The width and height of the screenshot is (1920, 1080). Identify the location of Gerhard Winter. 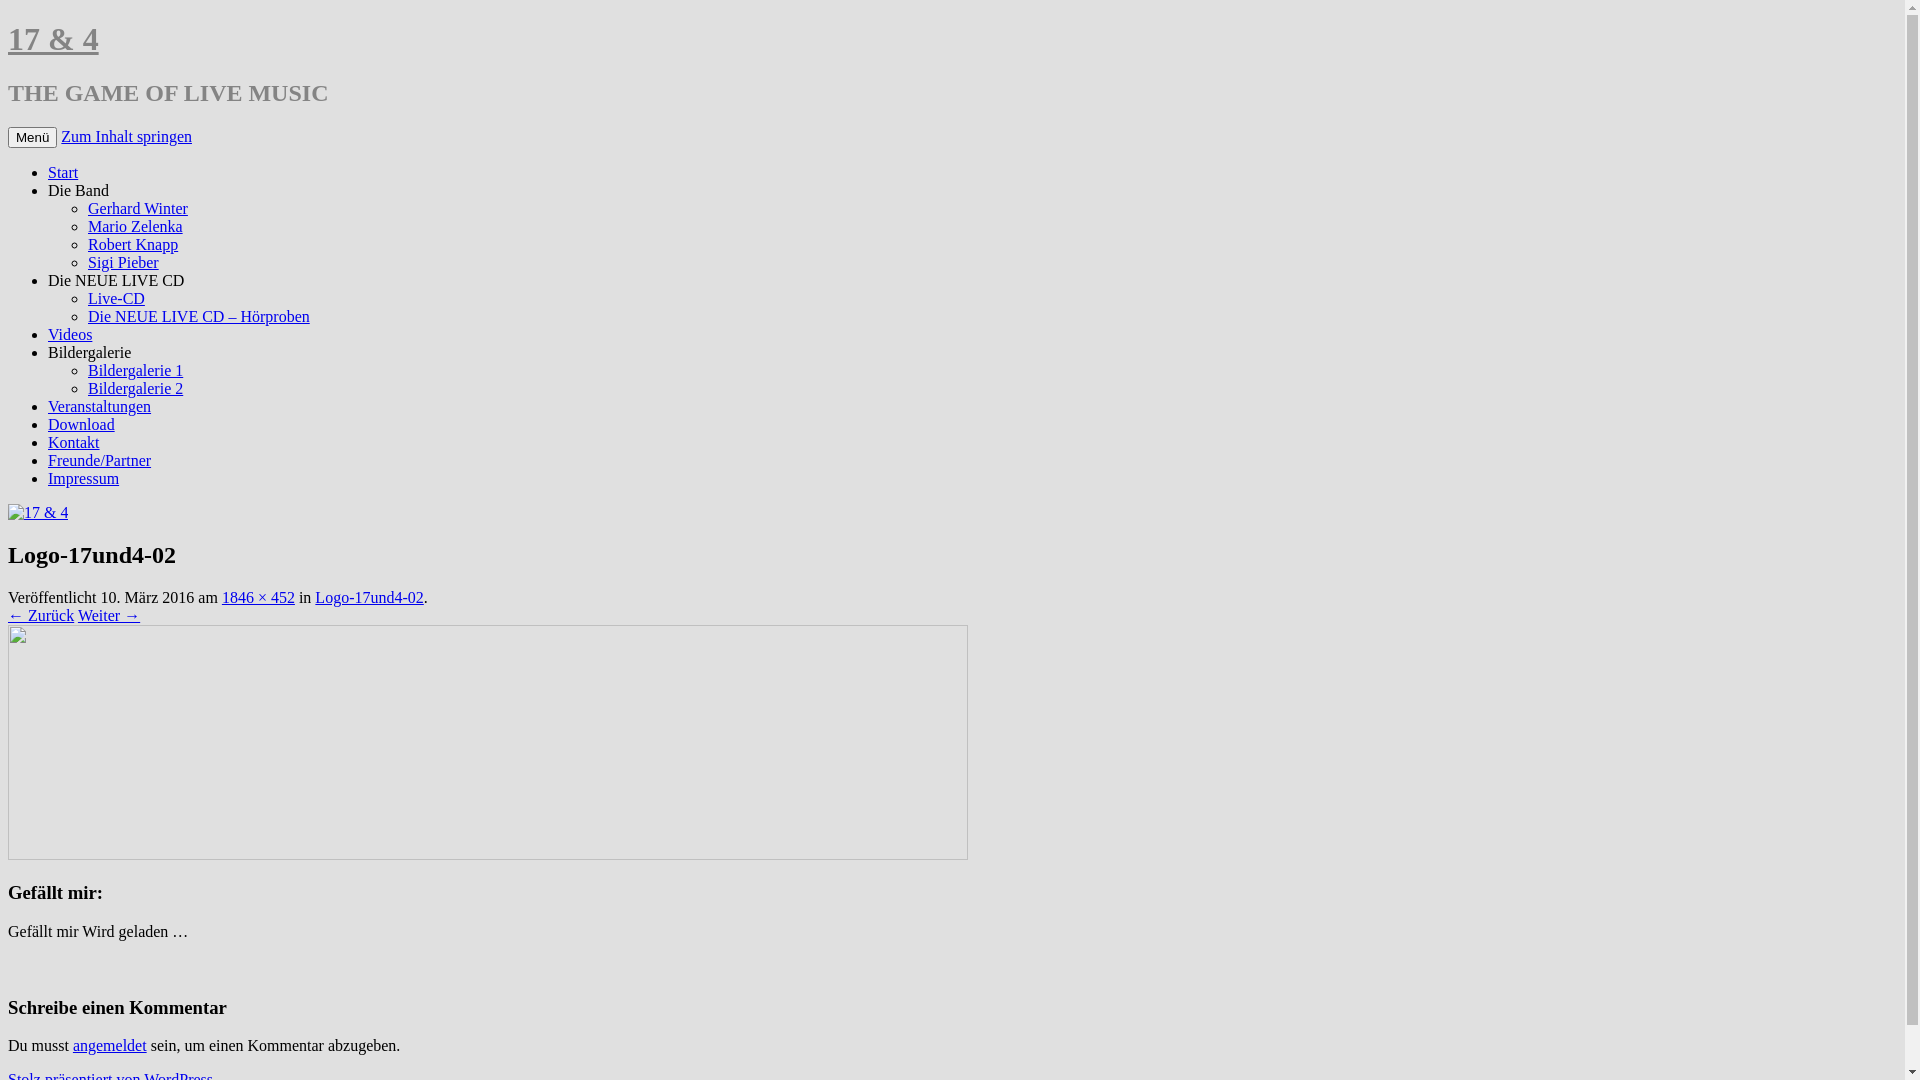
(138, 208).